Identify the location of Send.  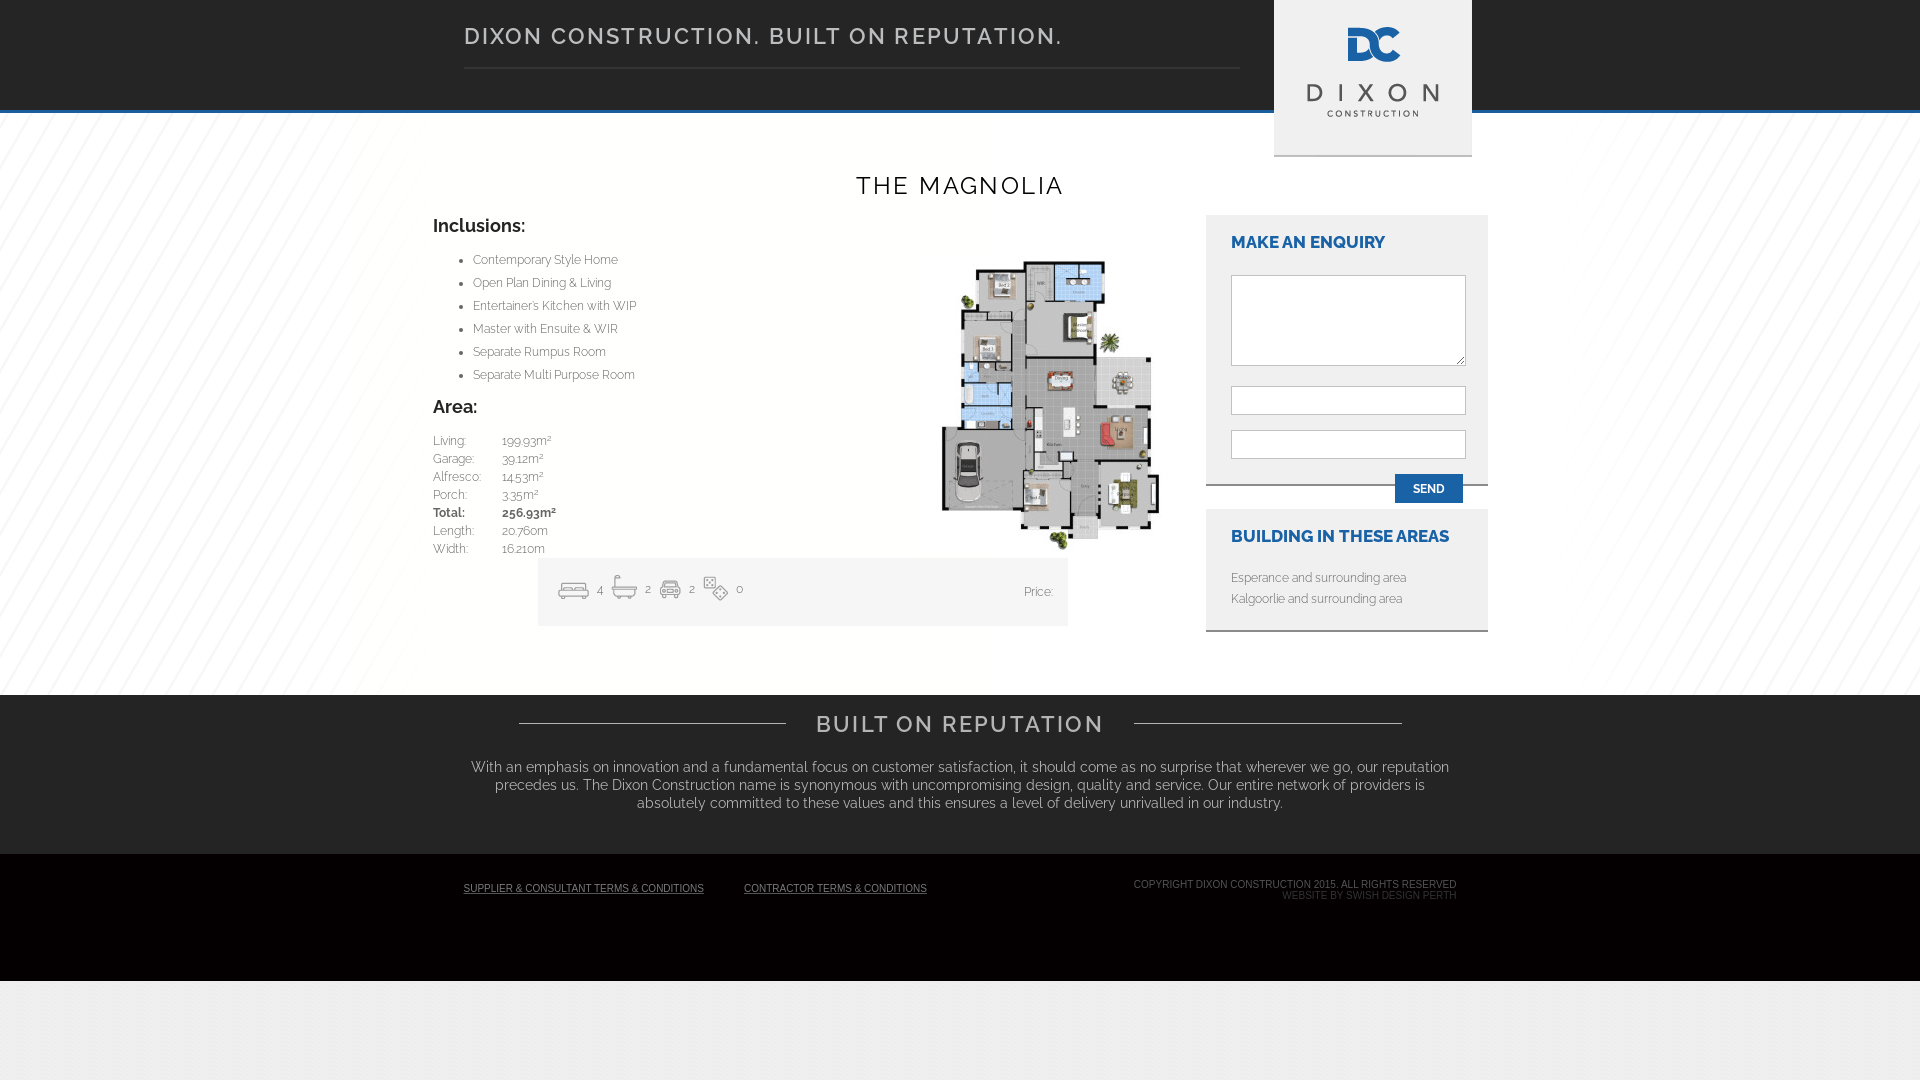
(1428, 488).